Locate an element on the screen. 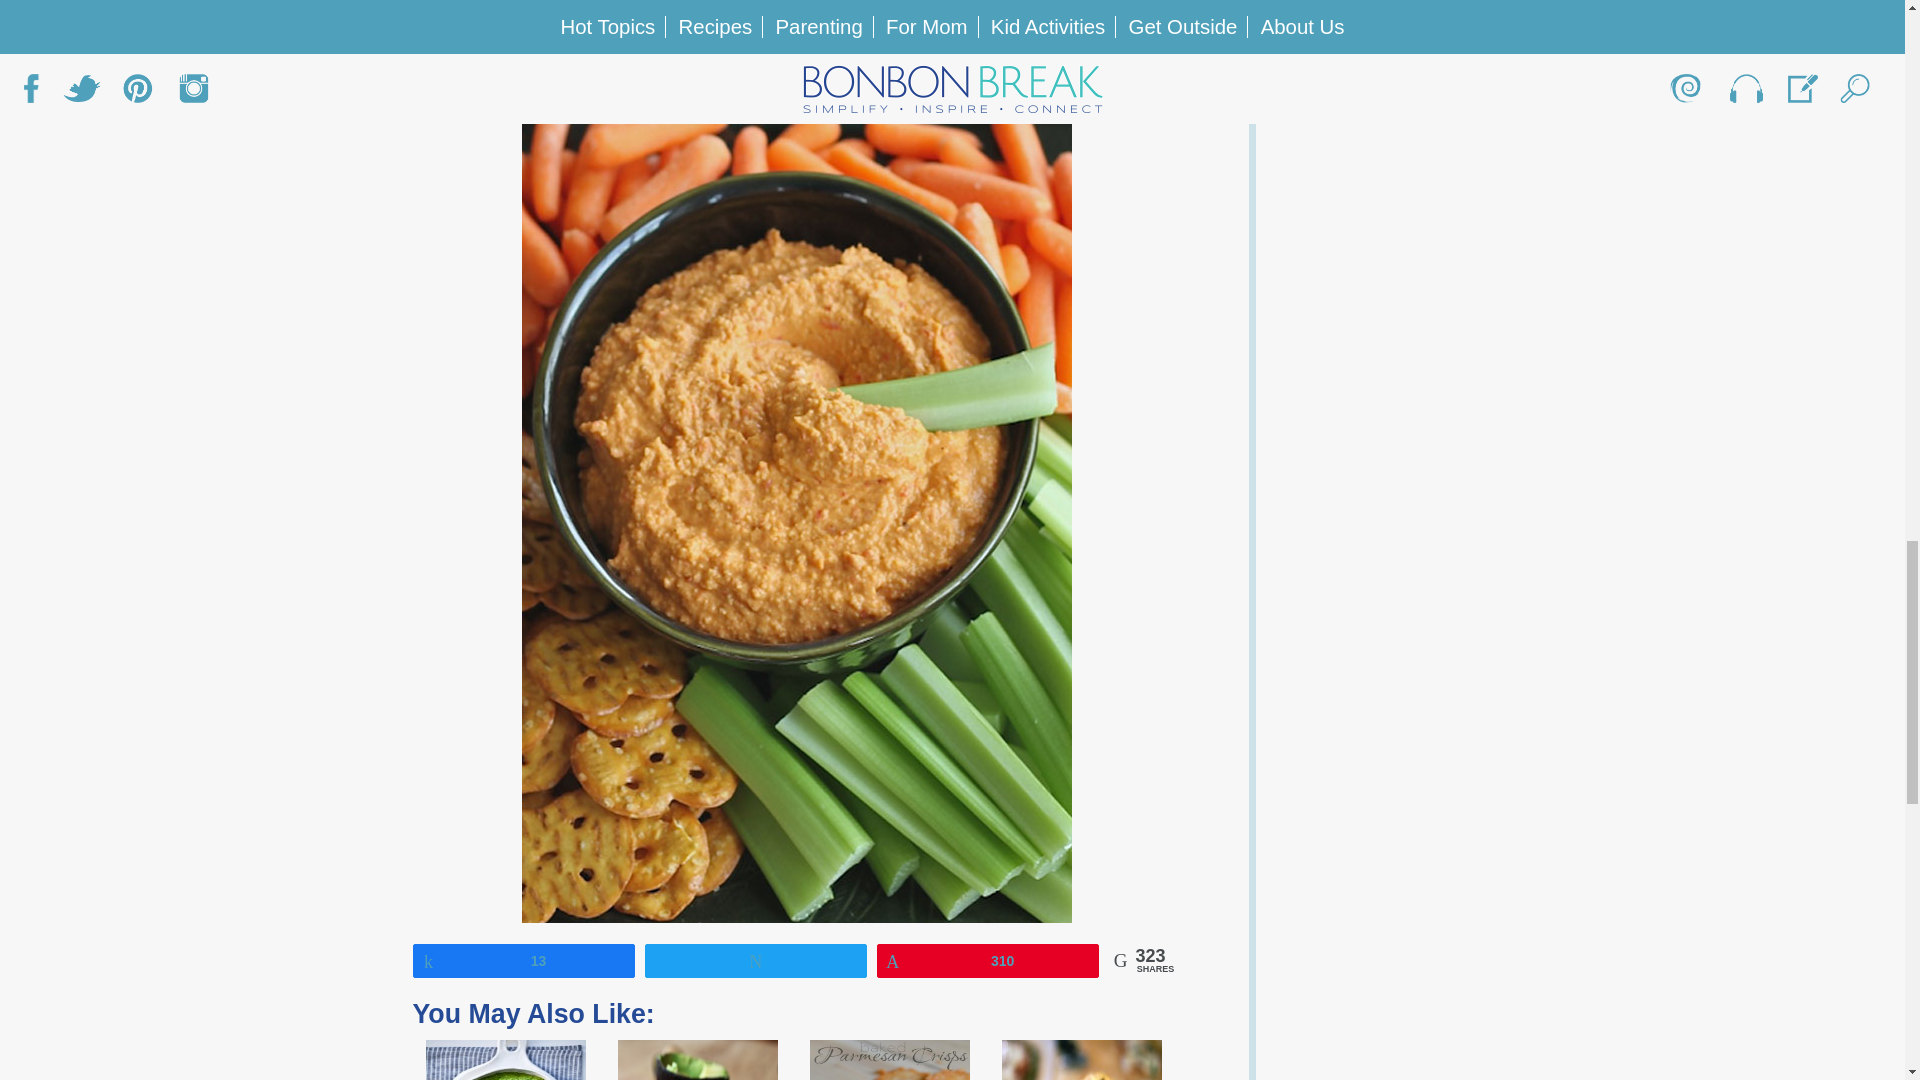 This screenshot has height=1080, width=1920. 13 is located at coordinates (524, 960).